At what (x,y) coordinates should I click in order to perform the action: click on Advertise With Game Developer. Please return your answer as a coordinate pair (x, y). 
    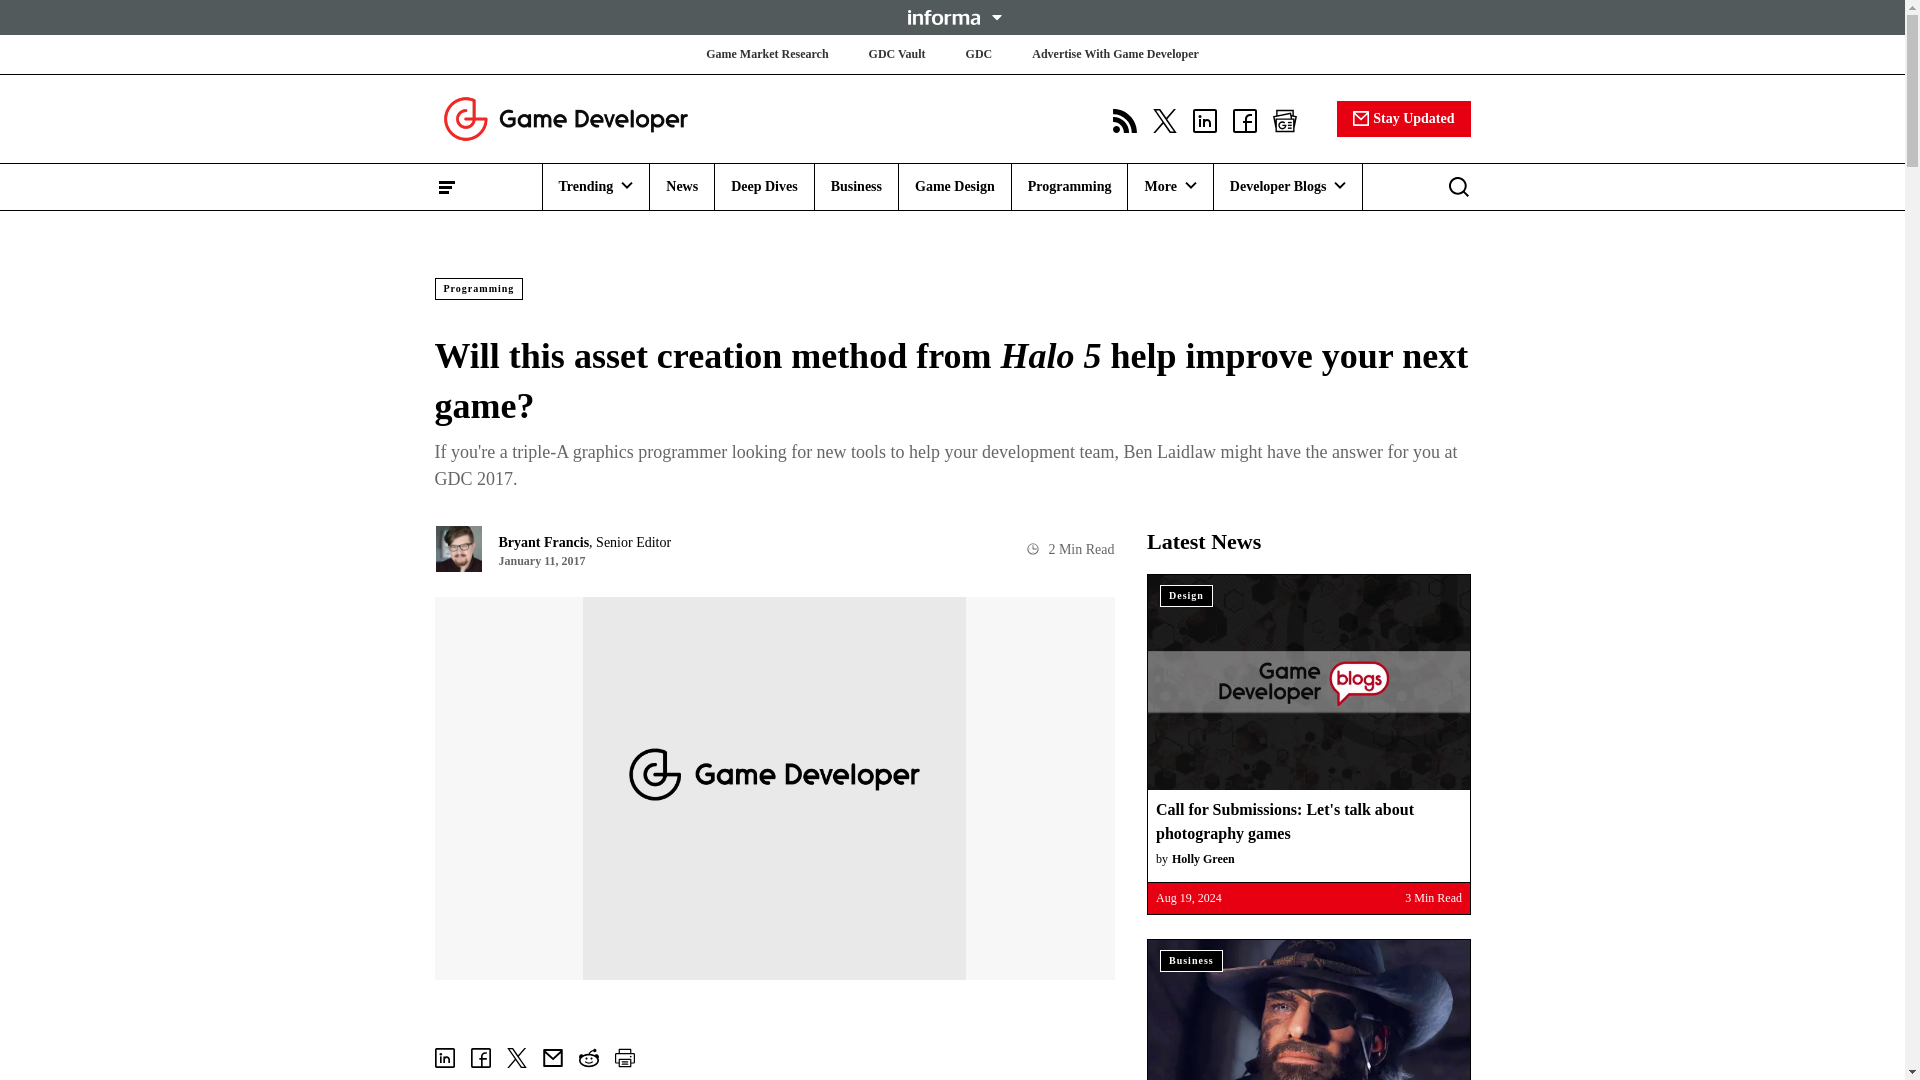
    Looking at the image, I should click on (1115, 54).